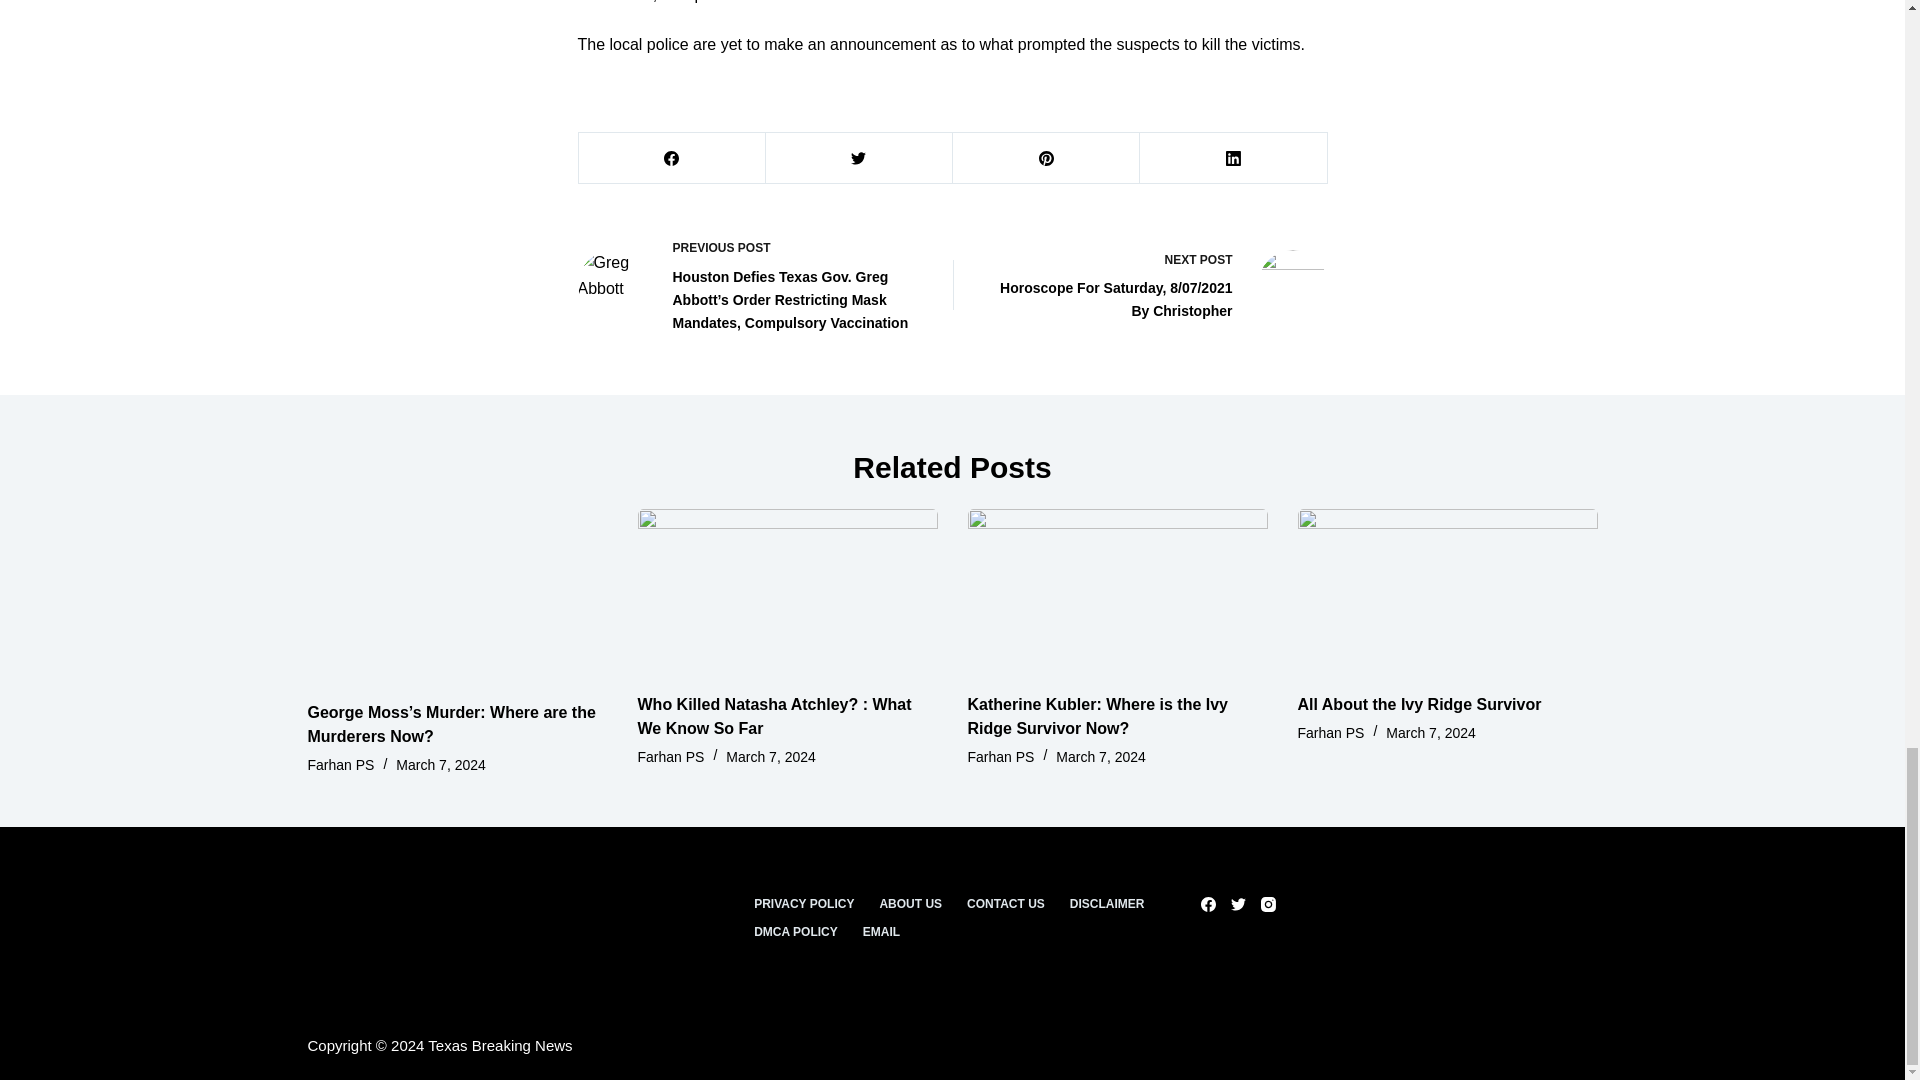 The image size is (1920, 1080). What do you see at coordinates (1000, 756) in the screenshot?
I see `Posts by Farhan PS` at bounding box center [1000, 756].